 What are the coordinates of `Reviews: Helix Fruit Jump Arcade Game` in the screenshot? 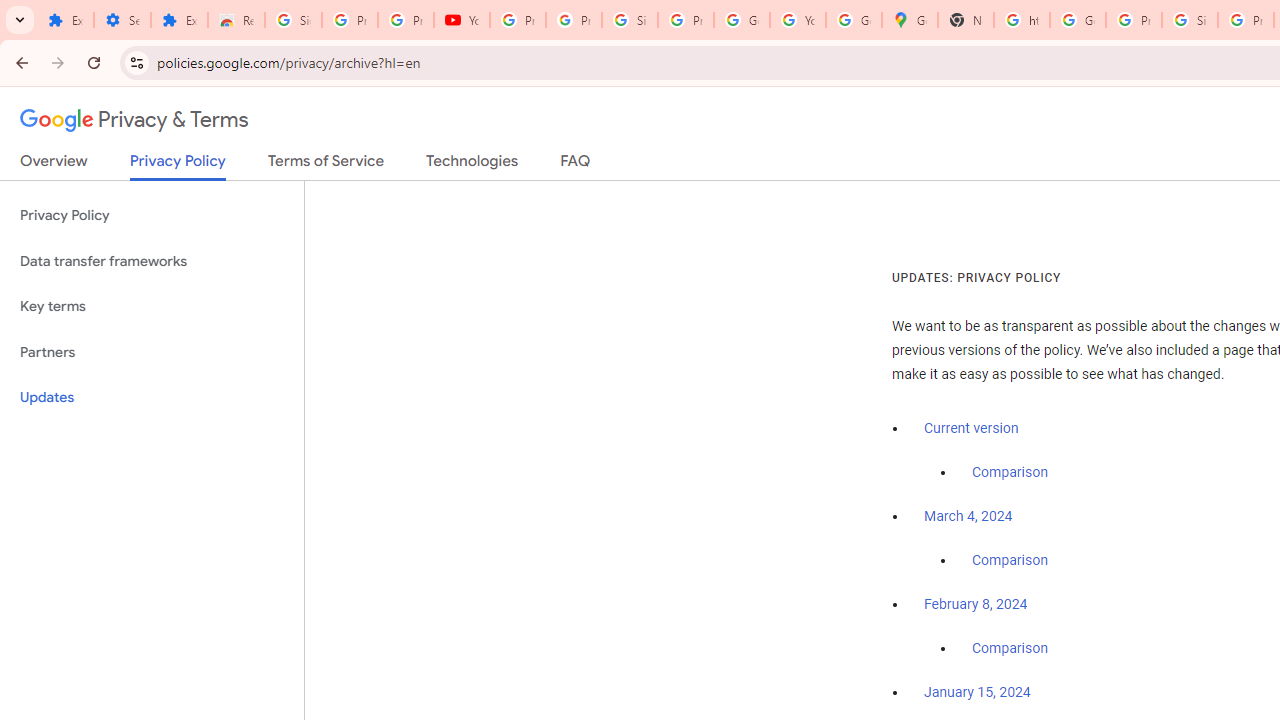 It's located at (236, 20).